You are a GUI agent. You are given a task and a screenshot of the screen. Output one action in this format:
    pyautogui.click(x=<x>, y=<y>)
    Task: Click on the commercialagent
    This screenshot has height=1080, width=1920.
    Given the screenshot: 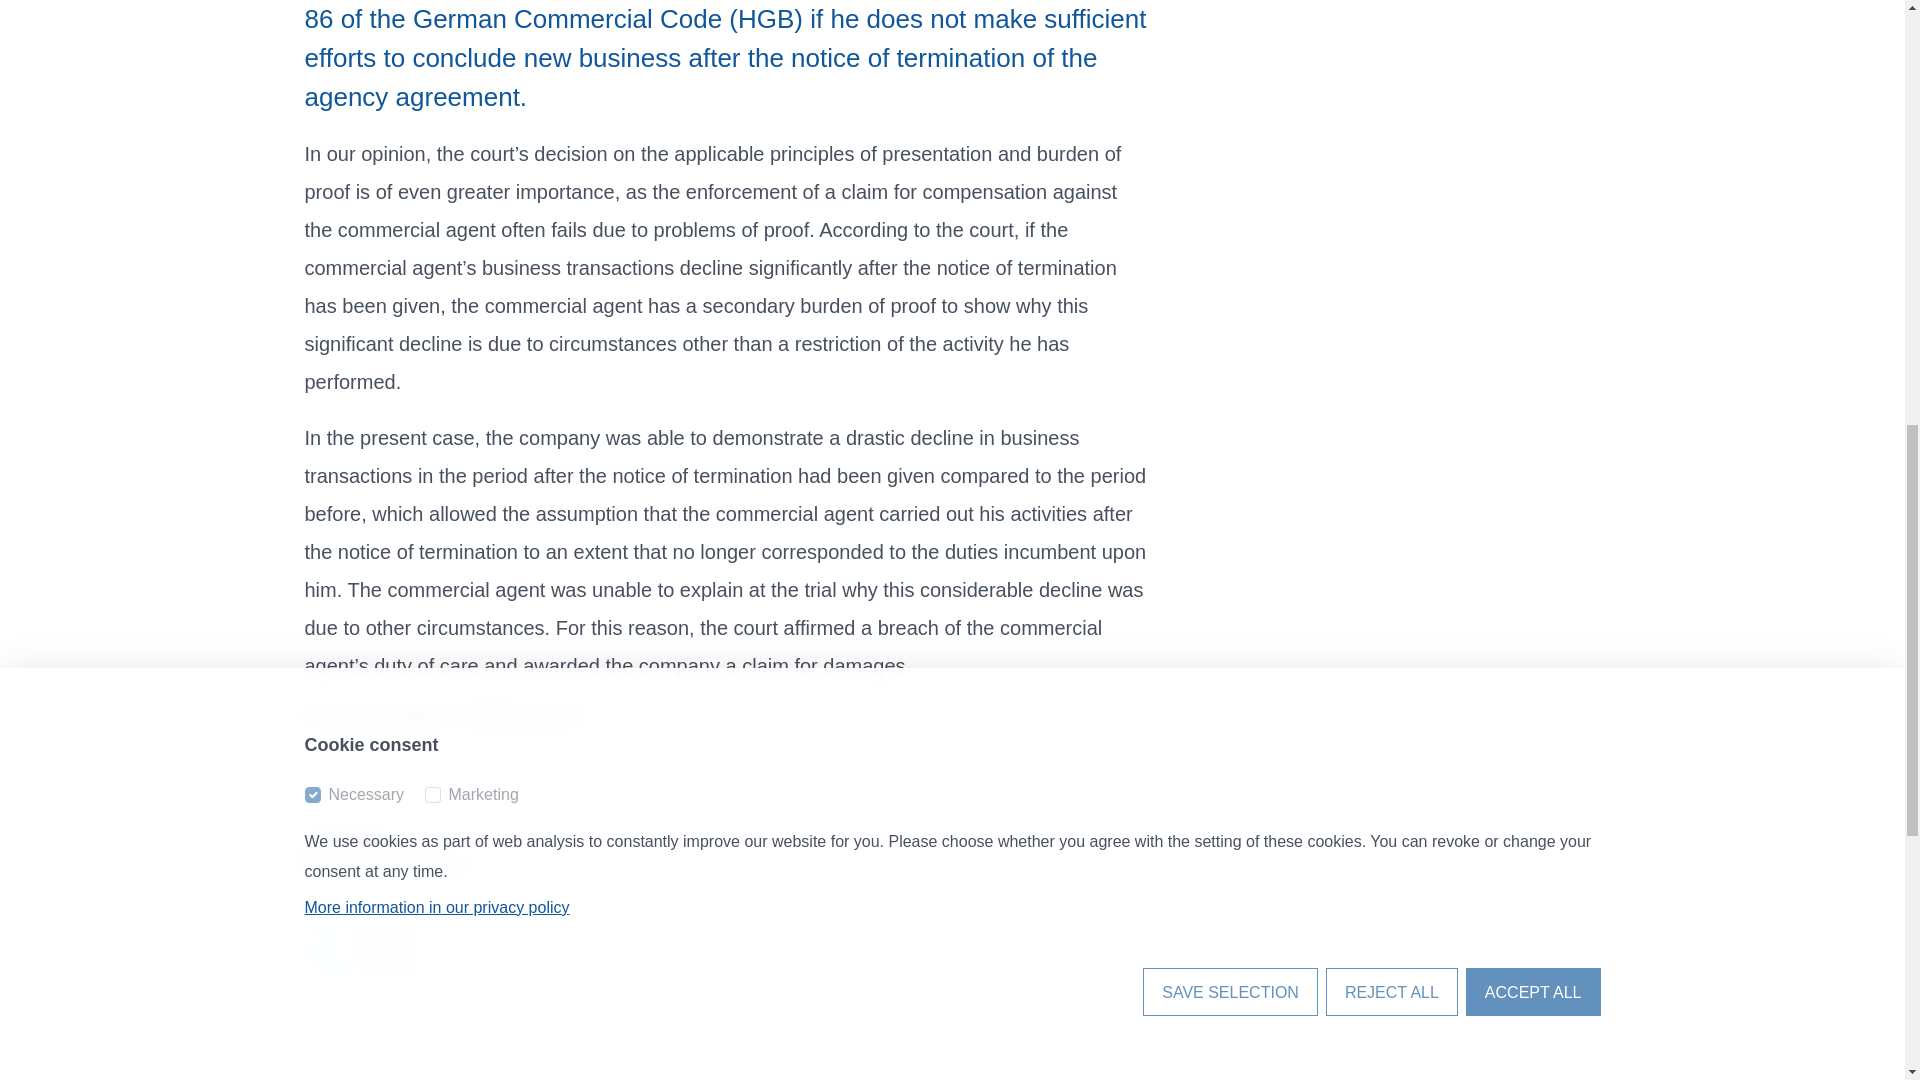 What is the action you would take?
    pyautogui.click(x=375, y=716)
    